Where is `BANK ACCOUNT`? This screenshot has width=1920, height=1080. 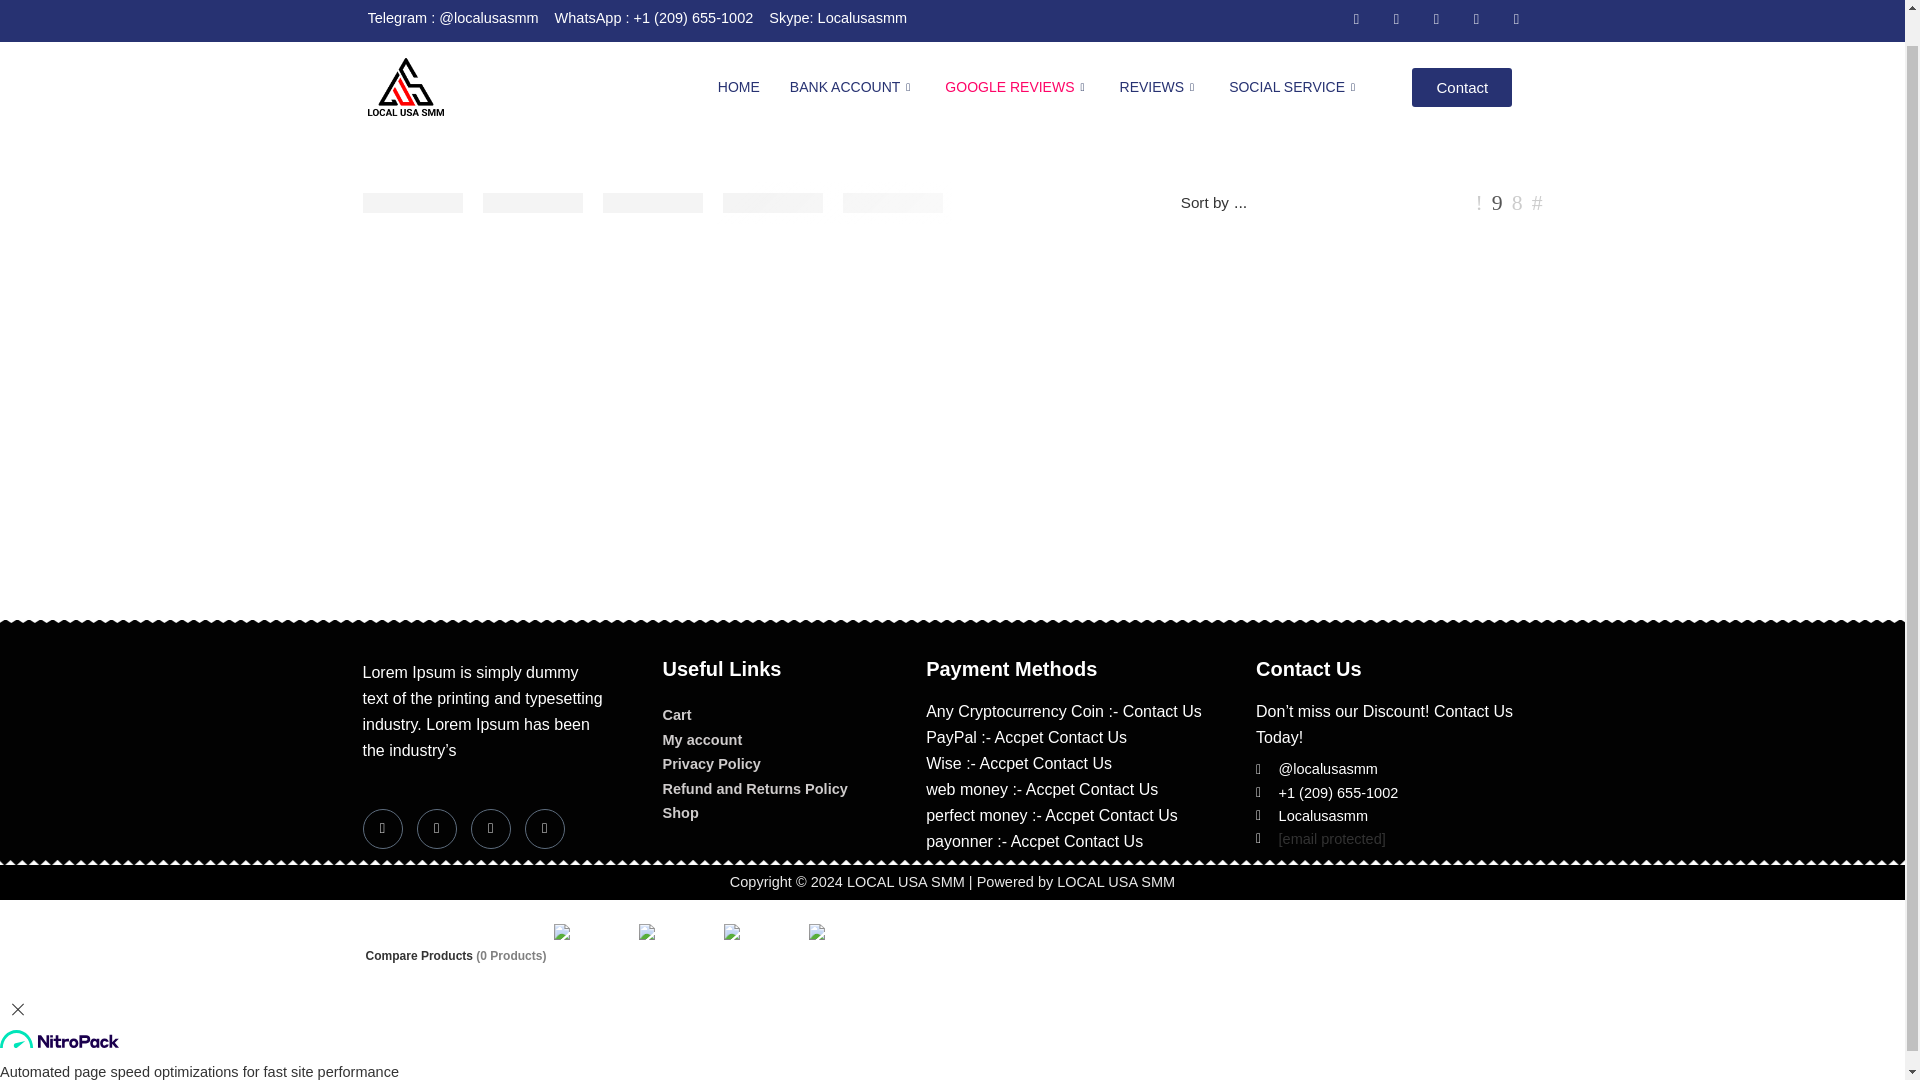
BANK ACCOUNT is located at coordinates (853, 86).